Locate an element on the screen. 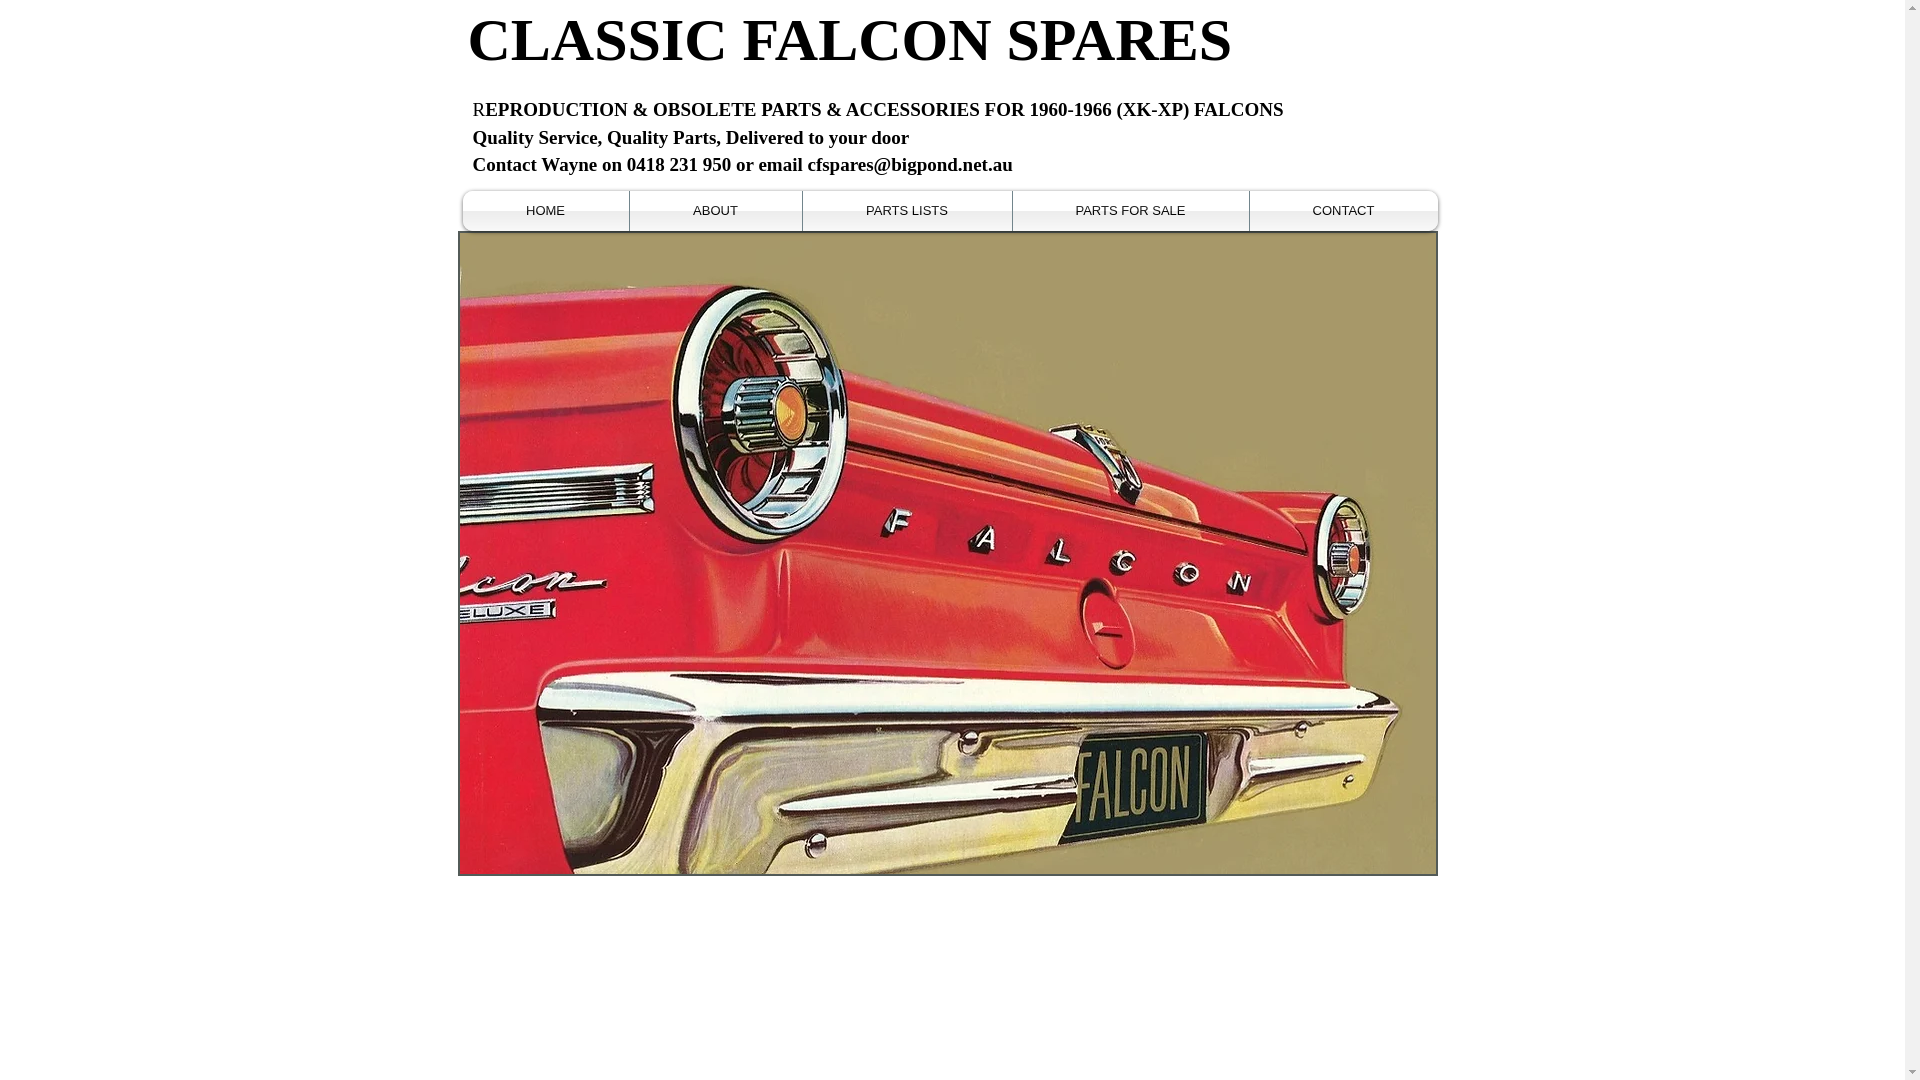 This screenshot has width=1920, height=1080. ABOUT is located at coordinates (716, 211).